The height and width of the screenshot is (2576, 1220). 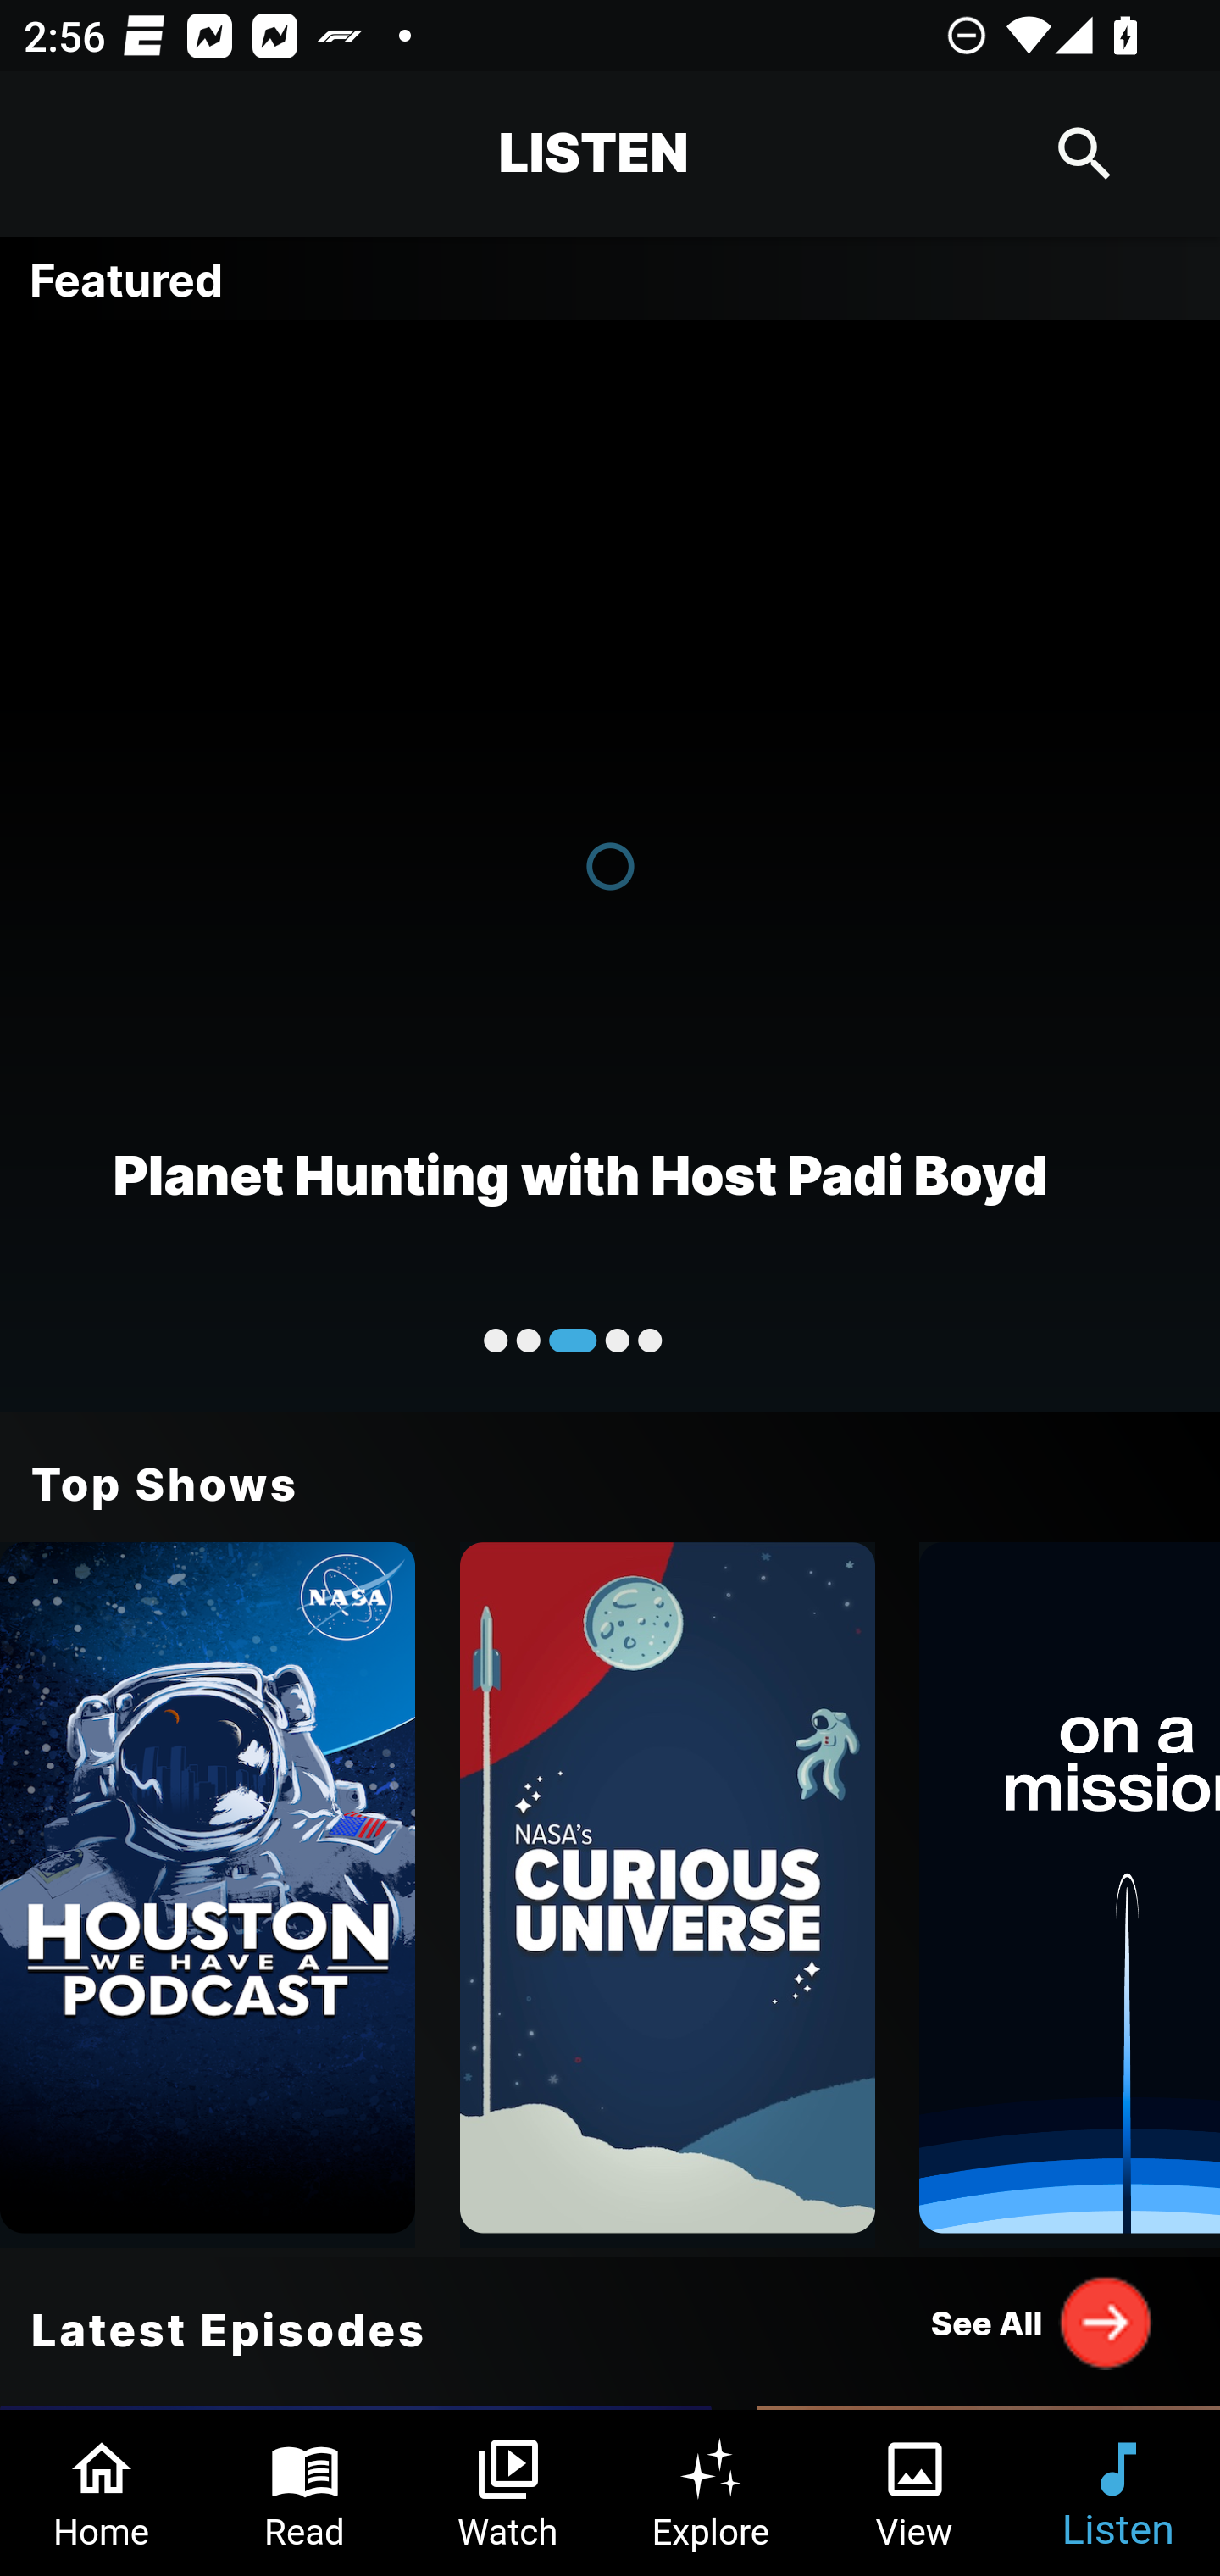 What do you see at coordinates (305, 2493) in the screenshot?
I see `Read
Tab 2 of 6` at bounding box center [305, 2493].